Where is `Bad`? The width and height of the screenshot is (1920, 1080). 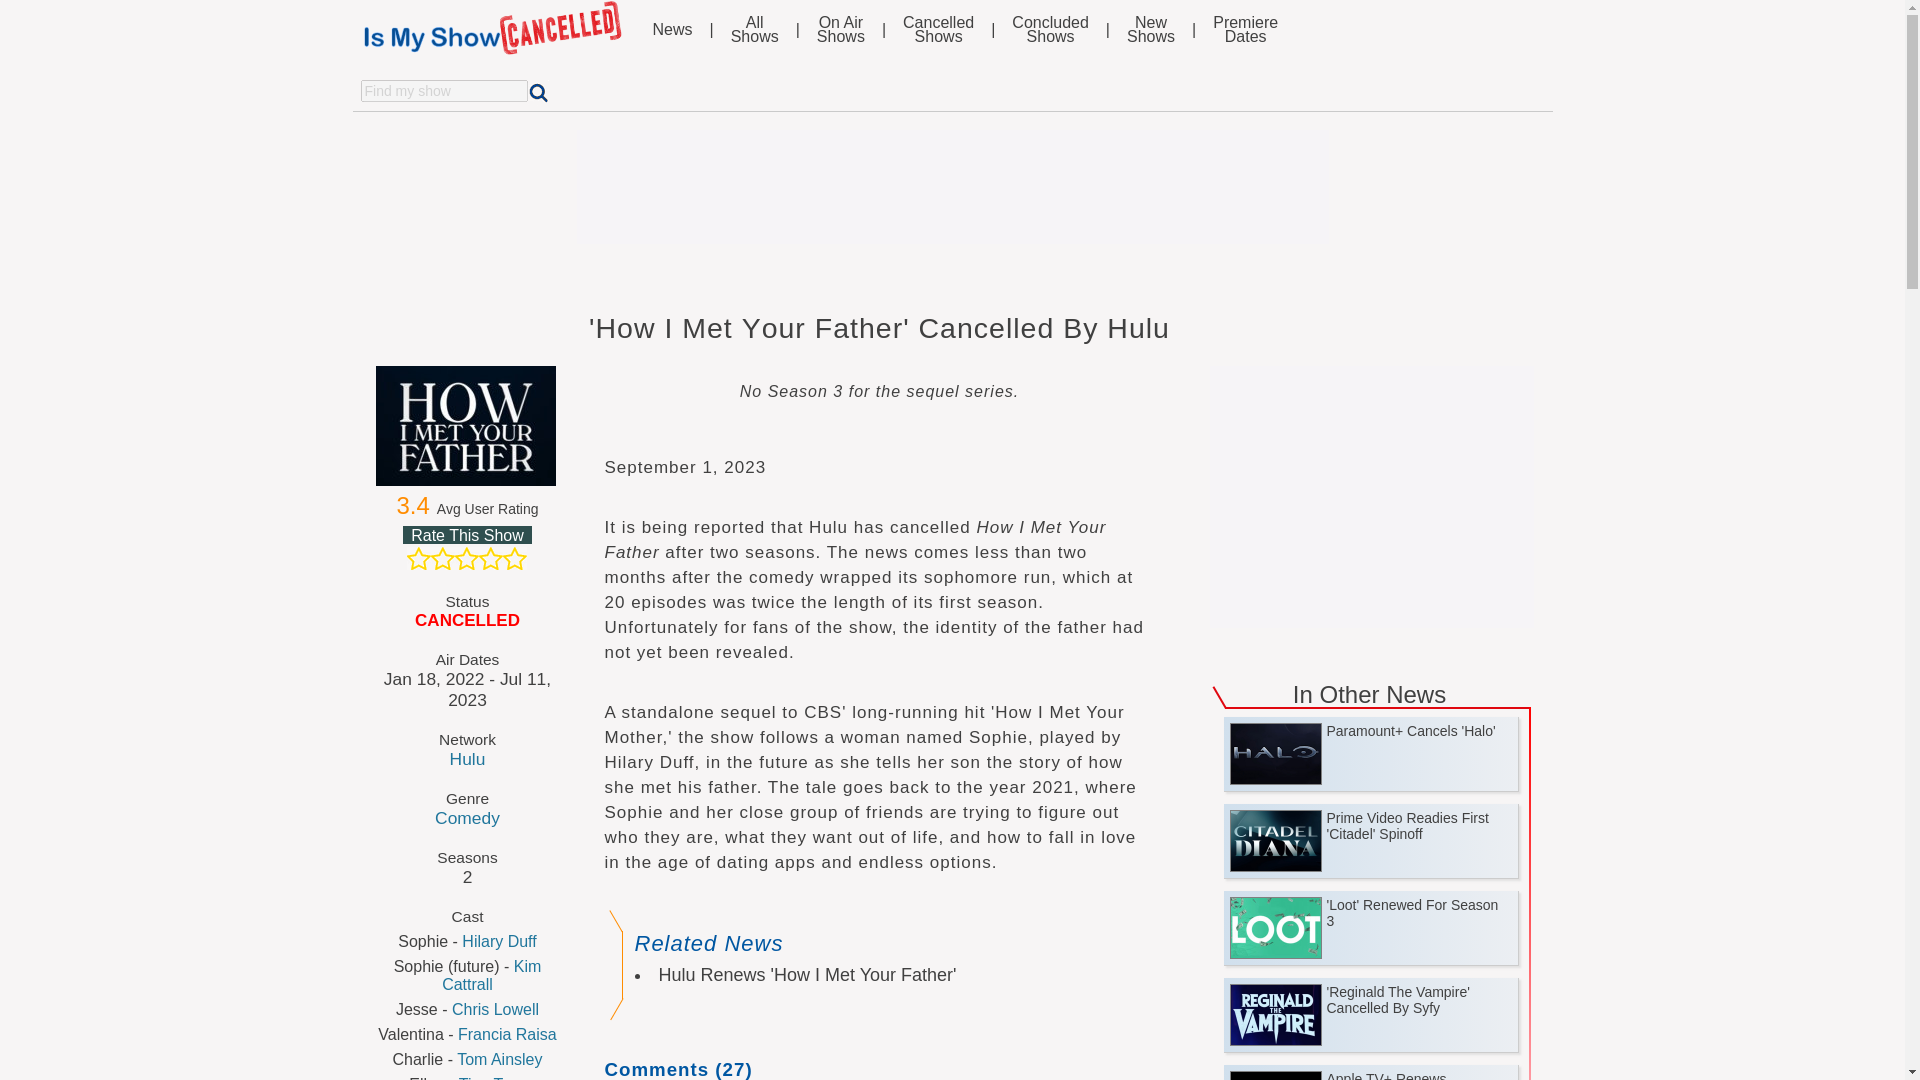
Bad is located at coordinates (468, 535).